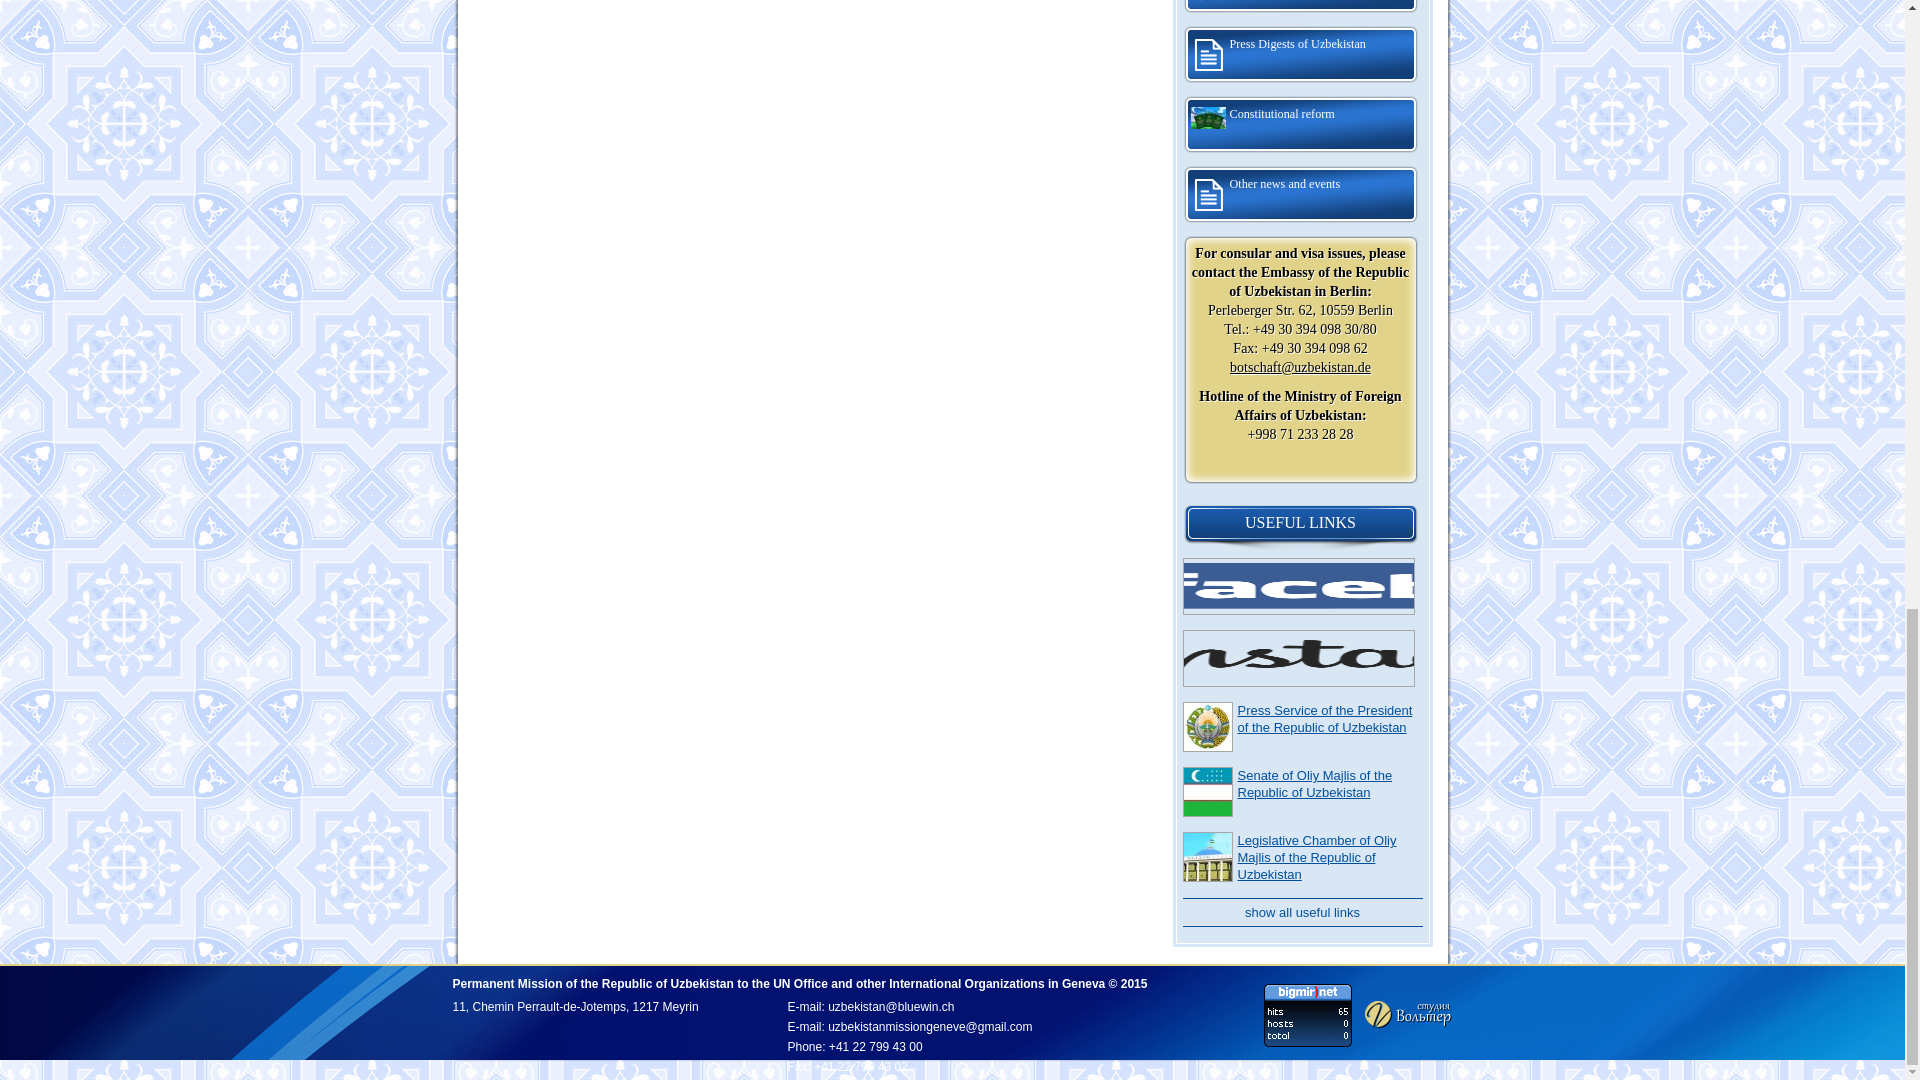  Describe the element at coordinates (1300, 125) in the screenshot. I see `Constitutional reform` at that location.